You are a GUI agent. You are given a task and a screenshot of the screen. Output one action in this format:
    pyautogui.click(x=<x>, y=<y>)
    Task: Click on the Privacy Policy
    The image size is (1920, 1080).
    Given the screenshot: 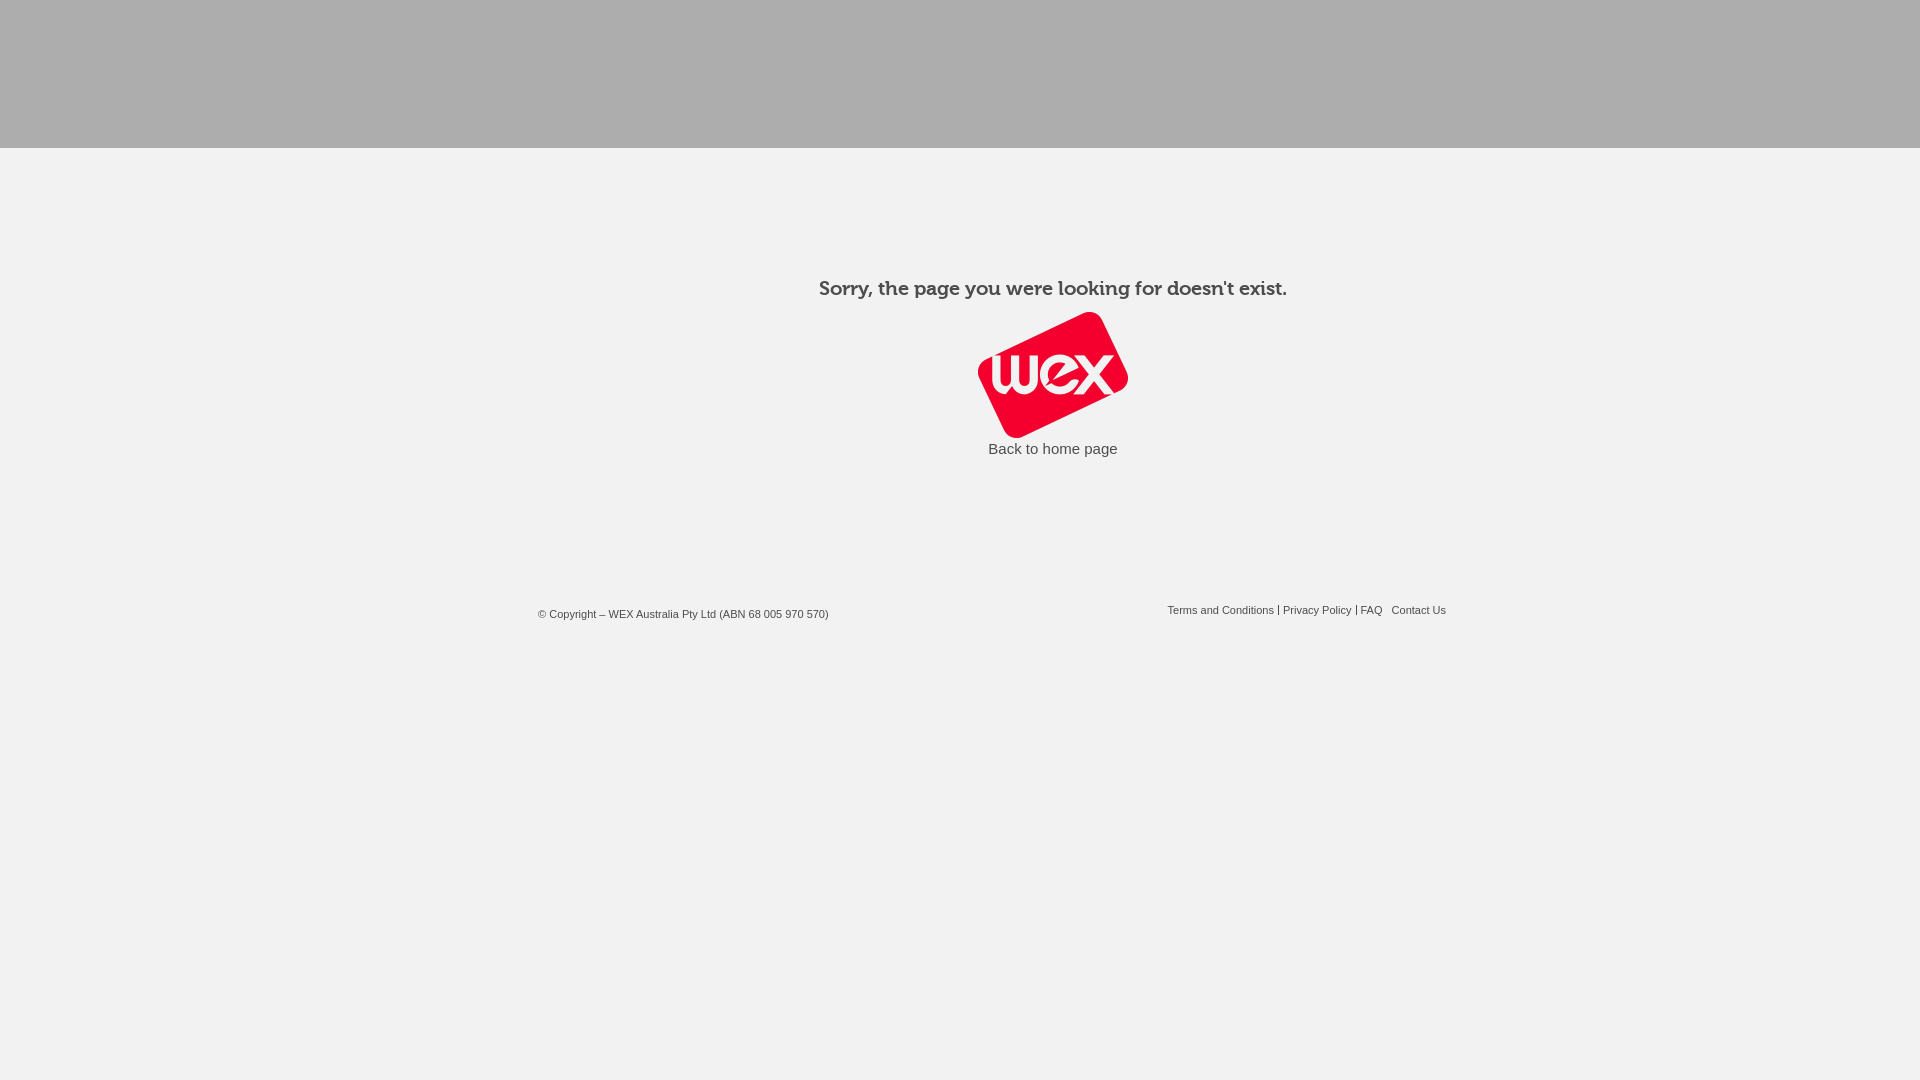 What is the action you would take?
    pyautogui.click(x=1317, y=610)
    